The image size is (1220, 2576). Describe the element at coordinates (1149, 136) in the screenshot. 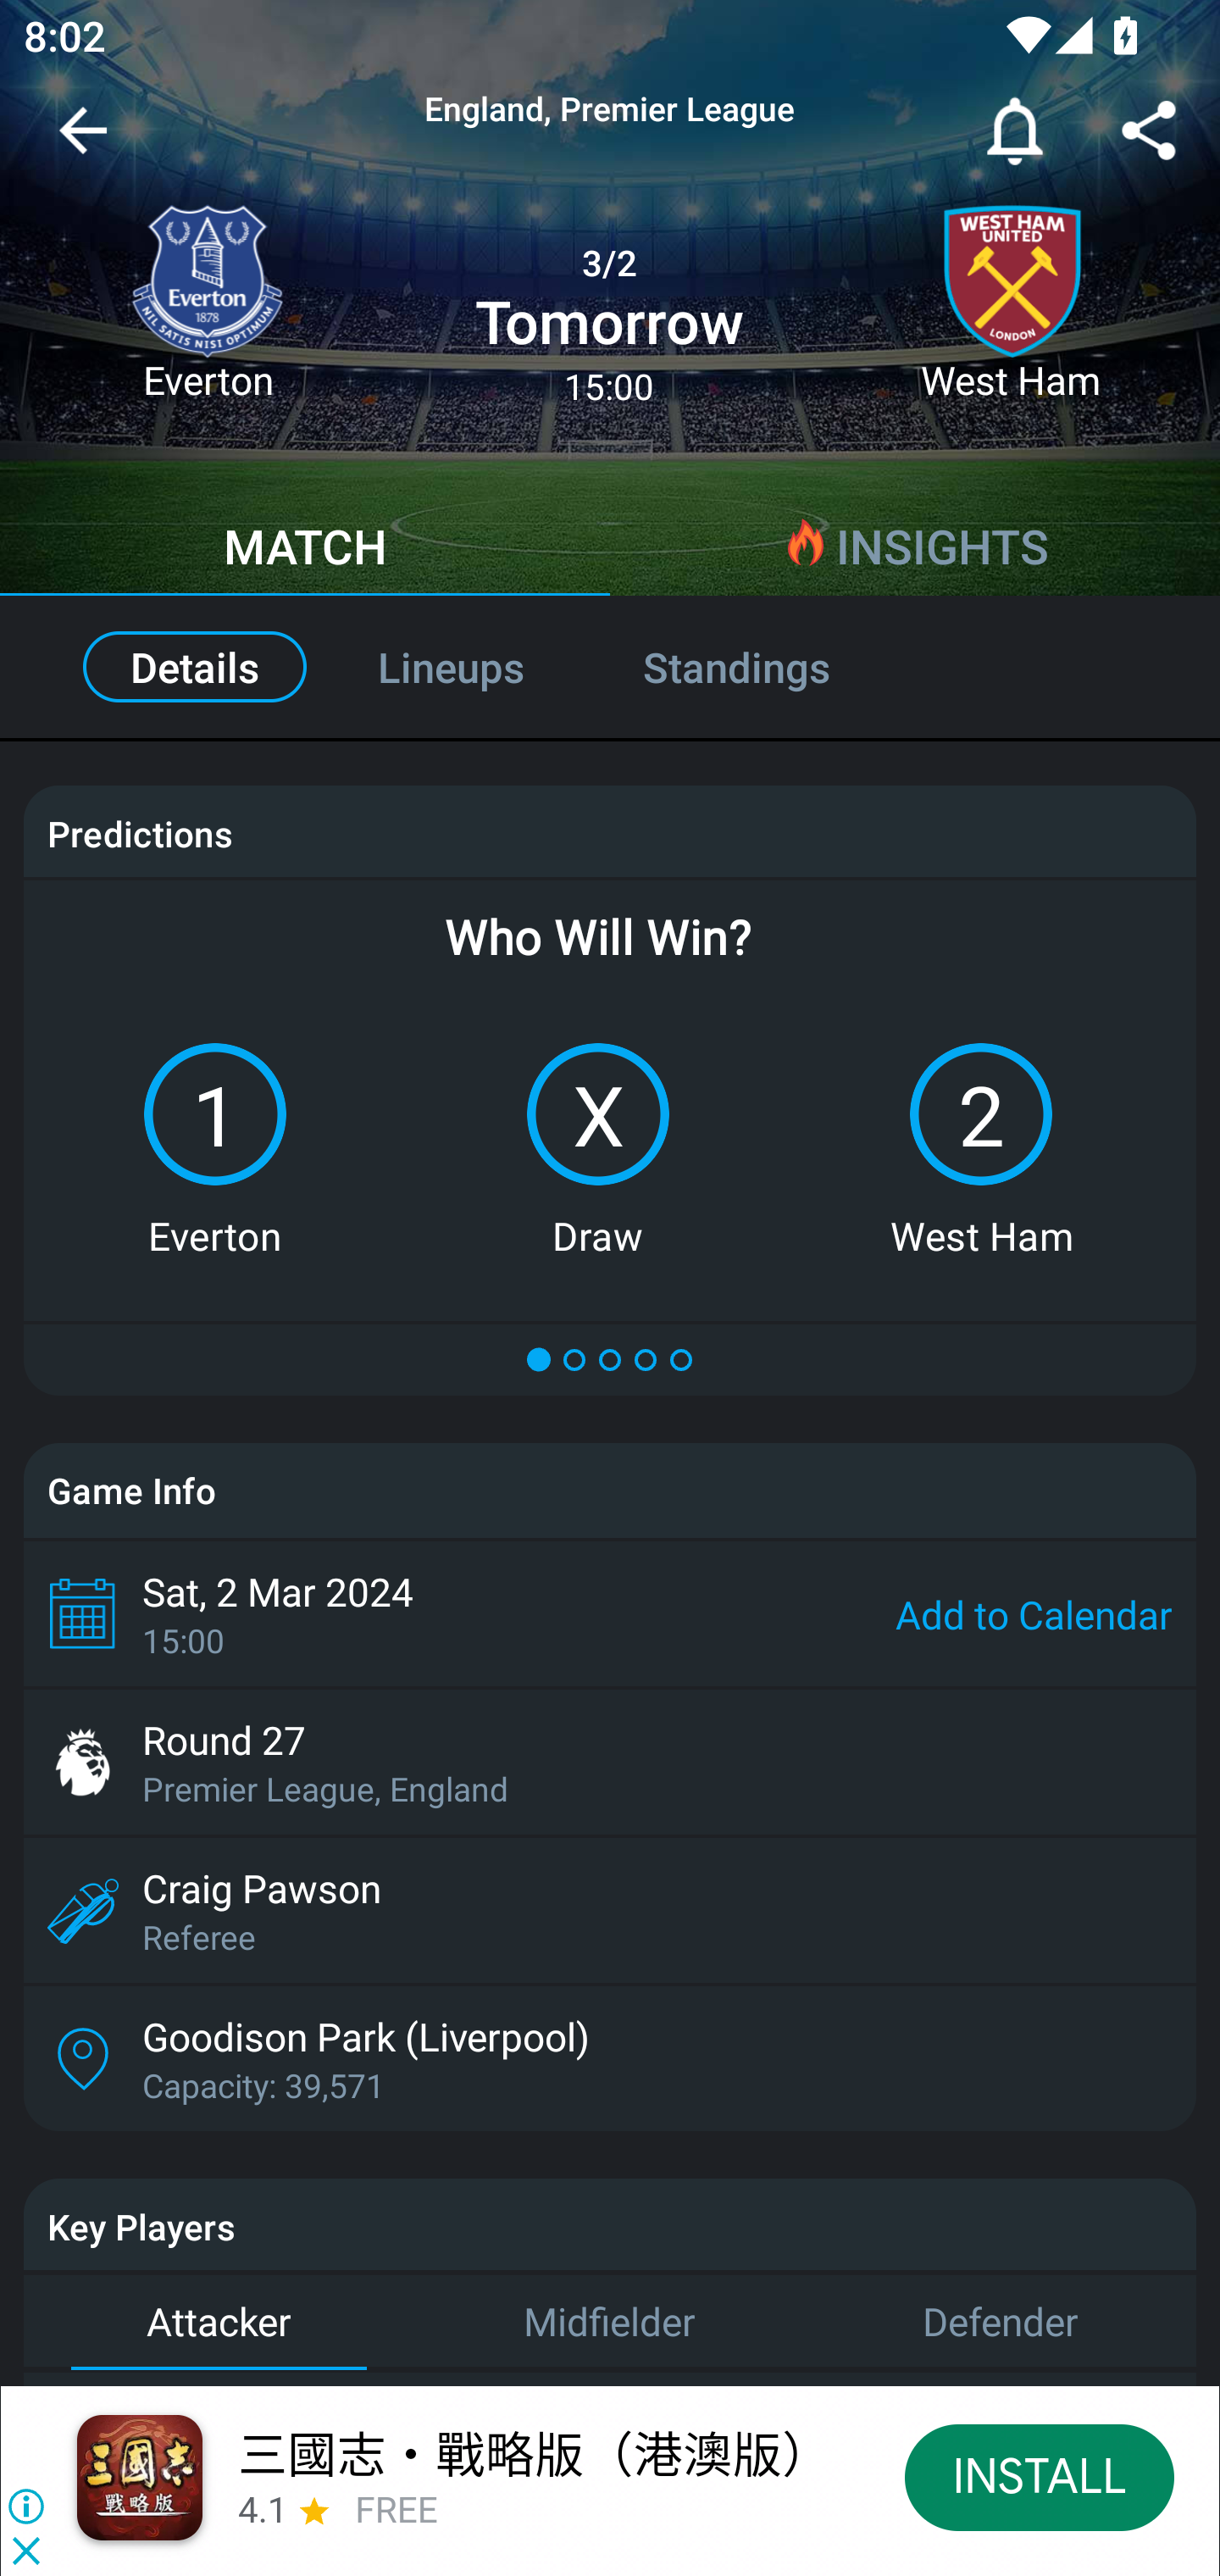

I see `Share` at that location.